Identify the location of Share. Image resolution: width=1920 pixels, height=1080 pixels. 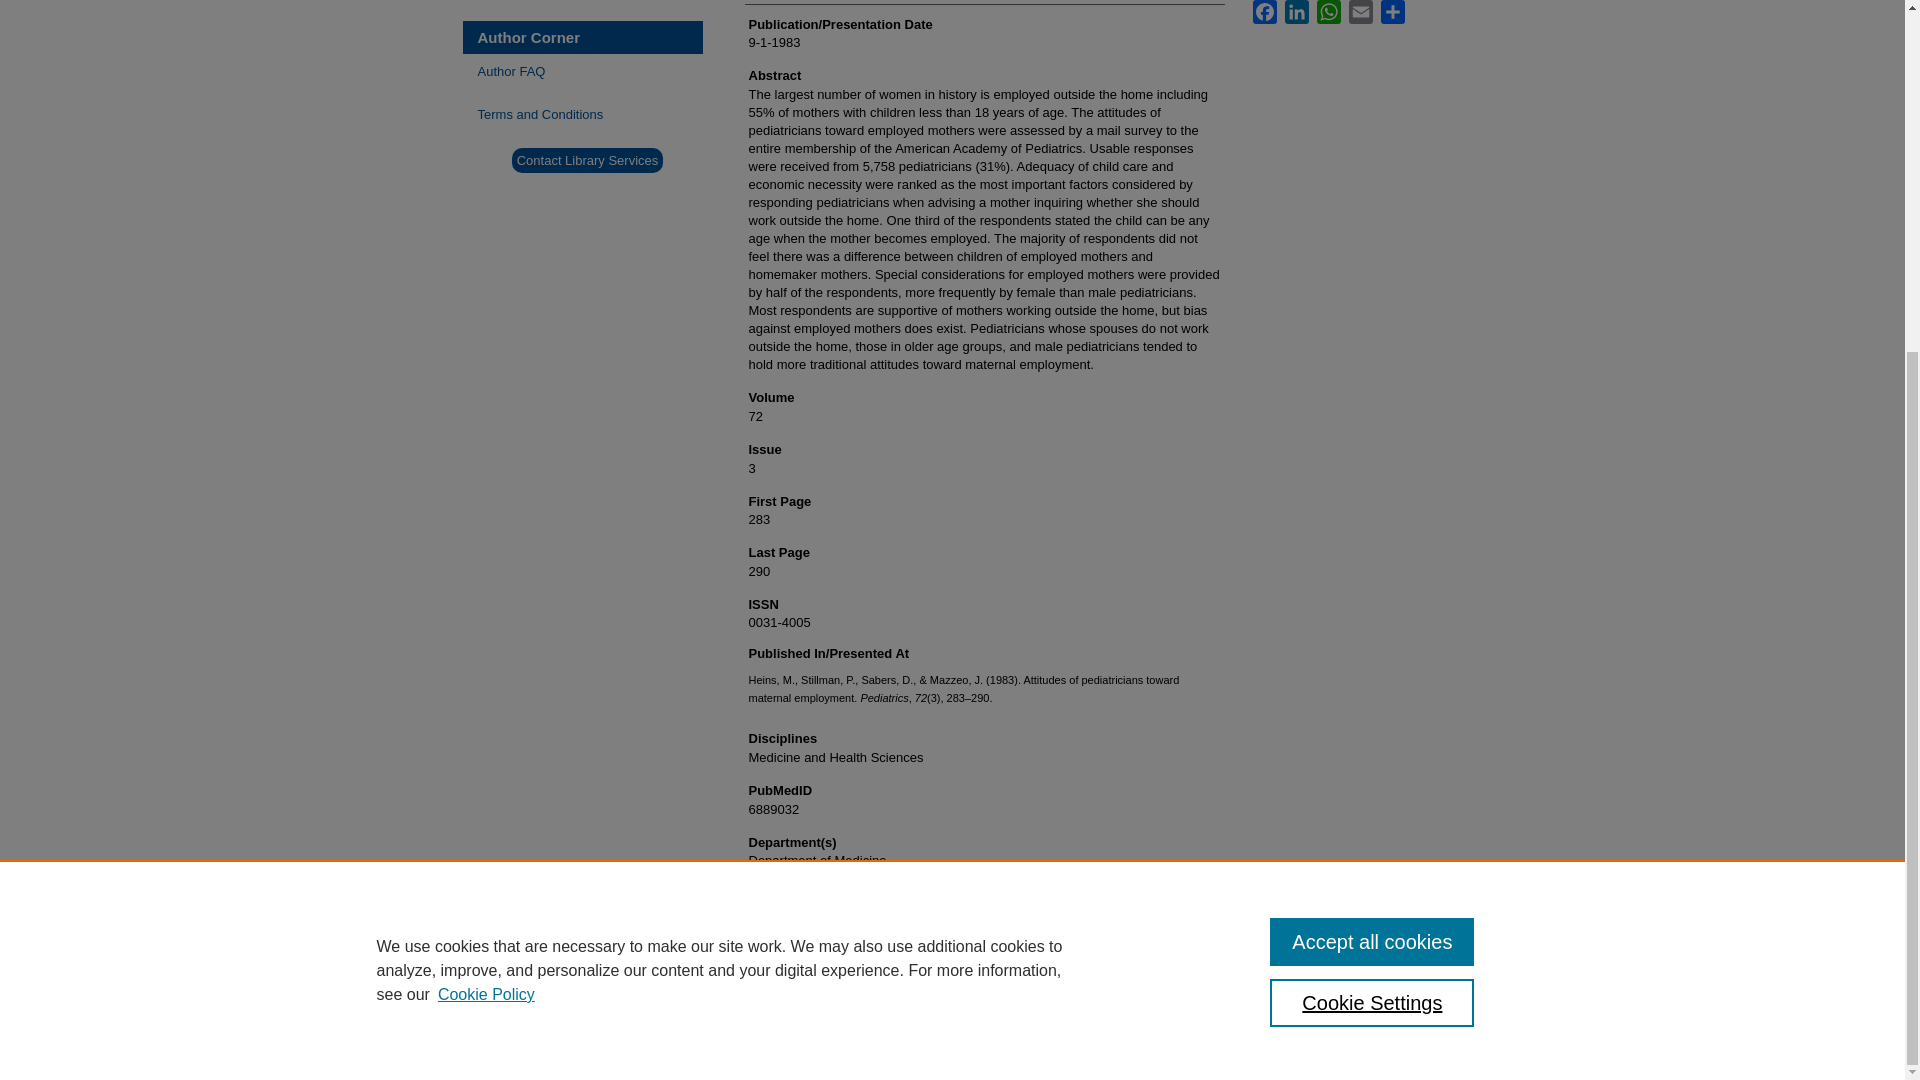
(1392, 12).